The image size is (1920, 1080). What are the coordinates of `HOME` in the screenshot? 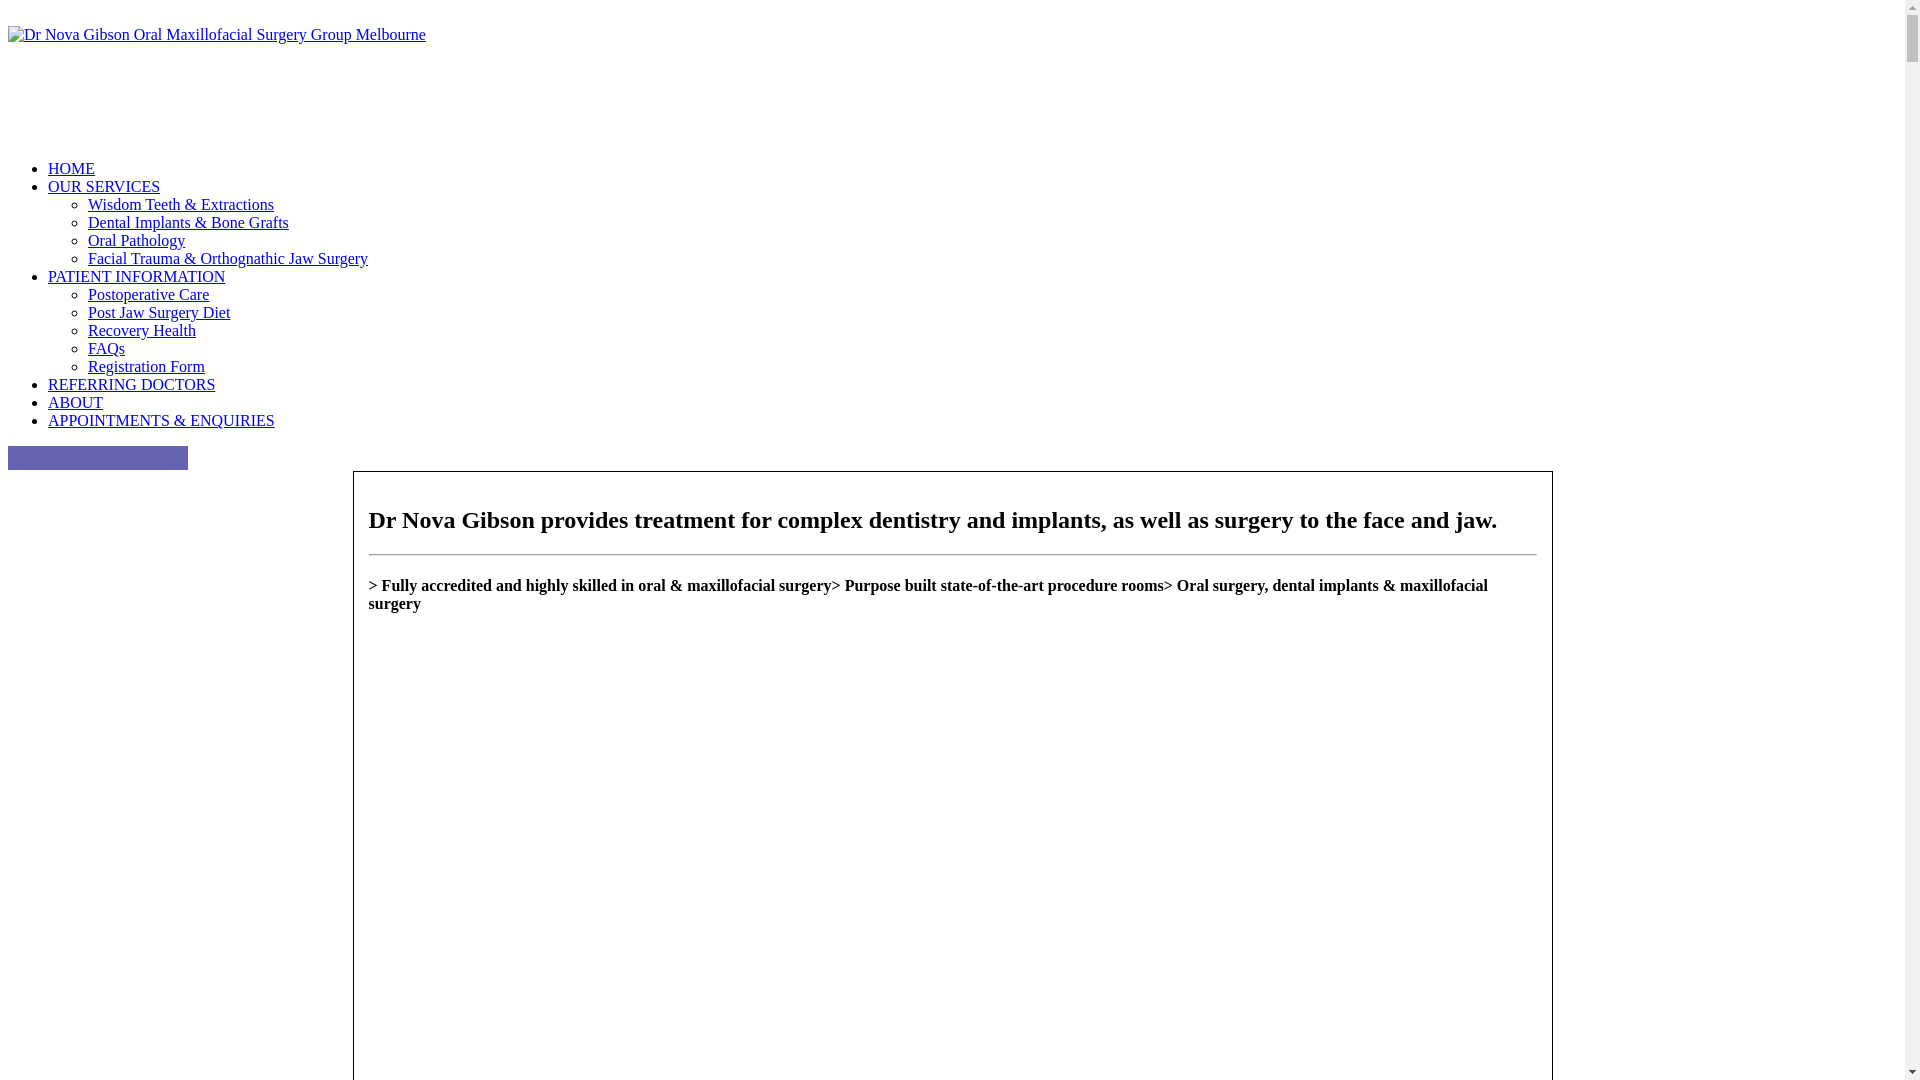 It's located at (72, 168).